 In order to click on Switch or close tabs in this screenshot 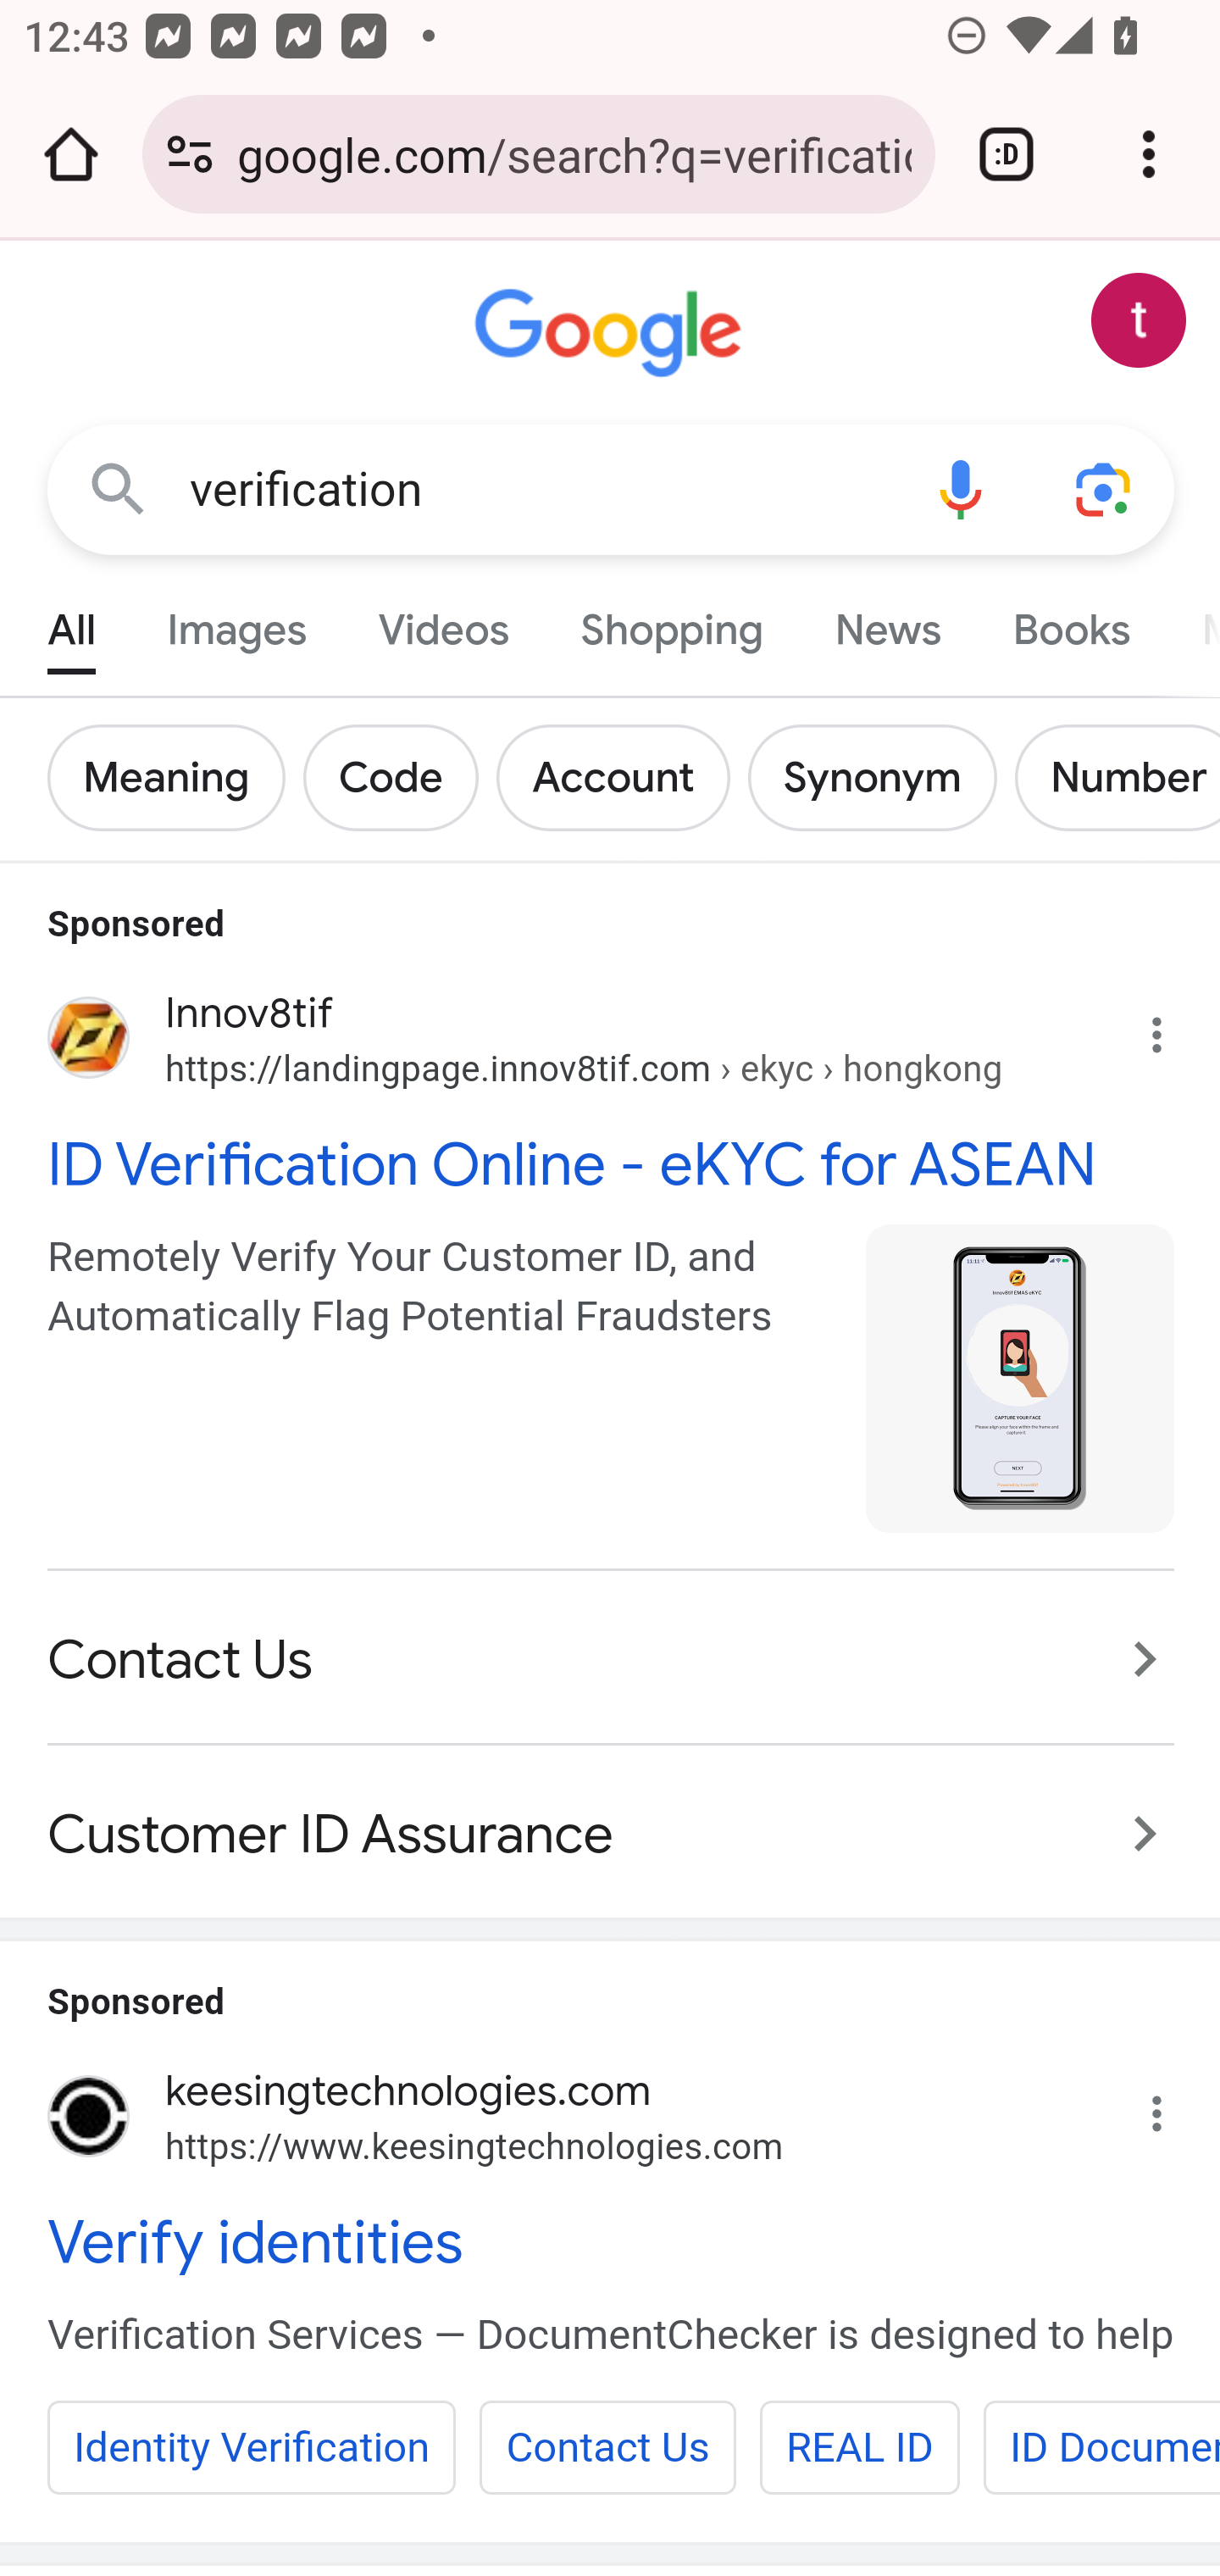, I will do `click(1006, 154)`.